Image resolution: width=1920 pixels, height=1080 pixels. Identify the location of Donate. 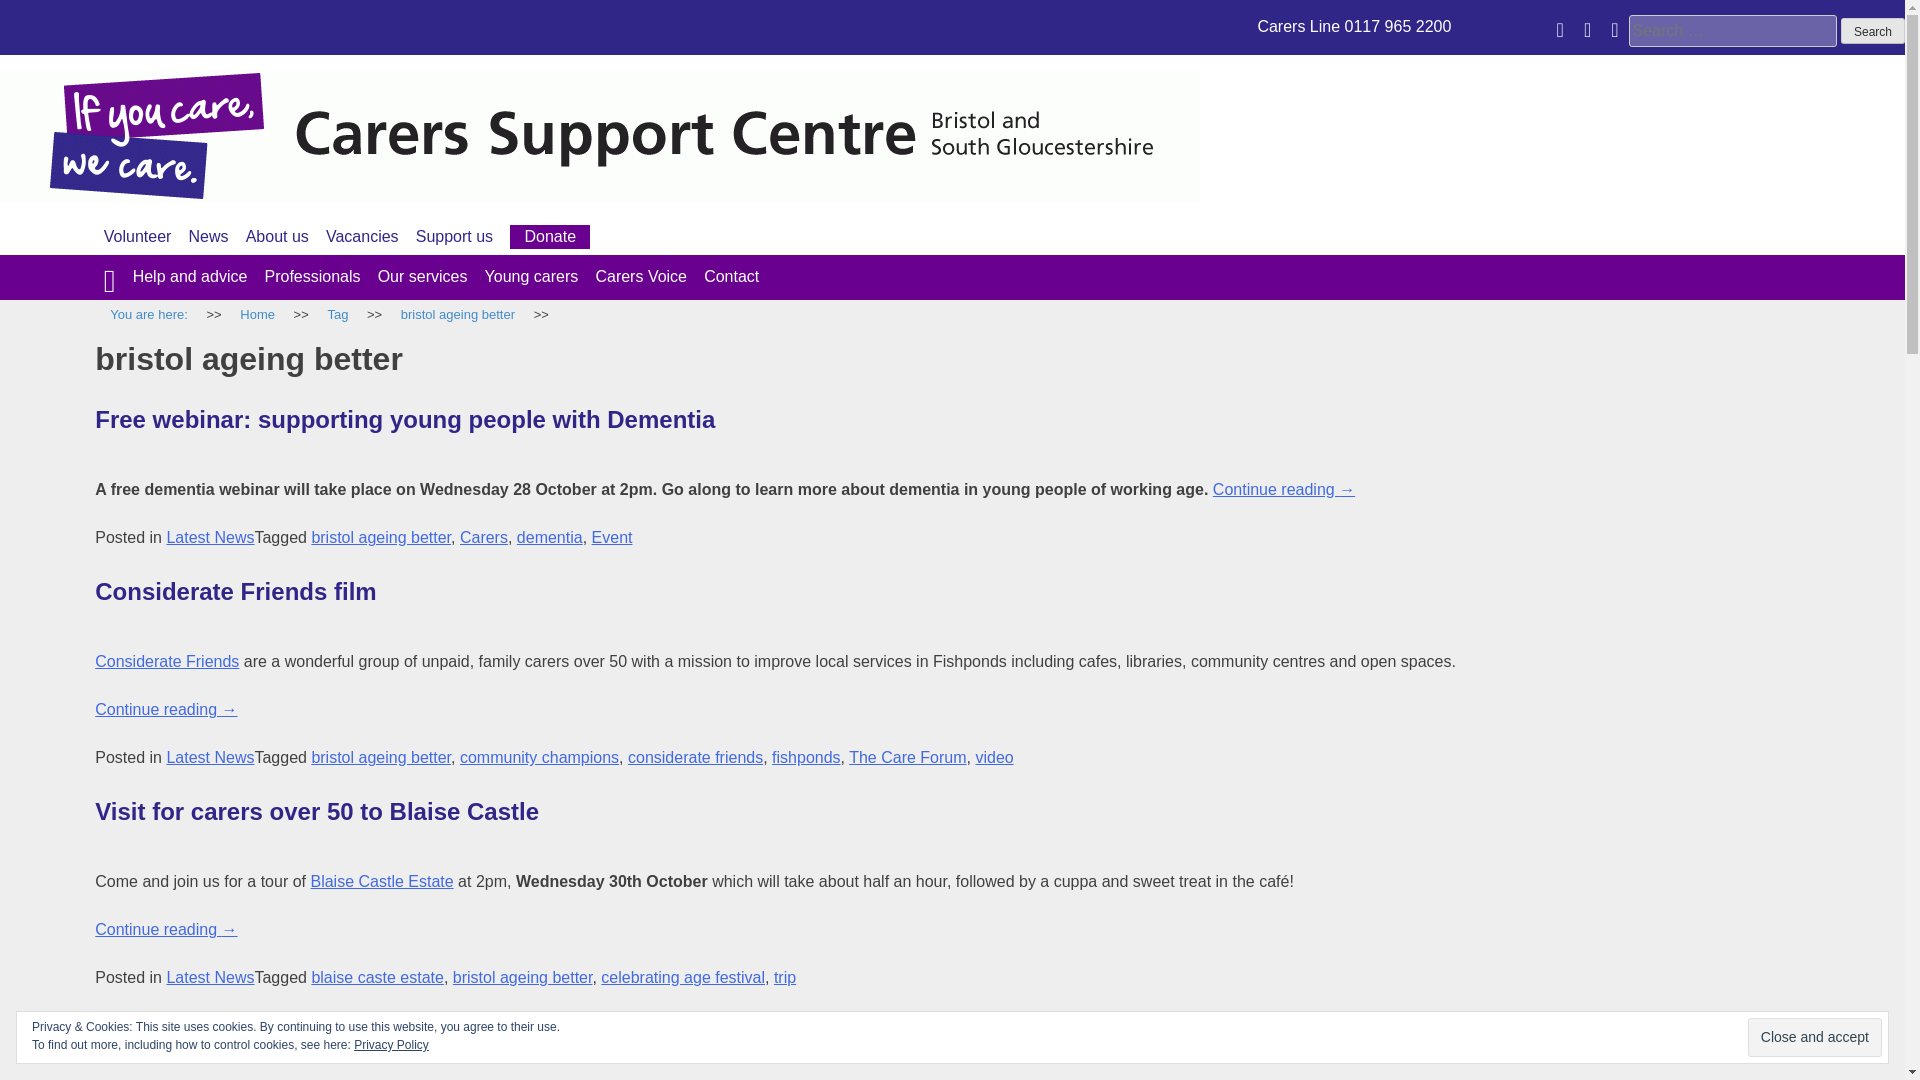
(550, 236).